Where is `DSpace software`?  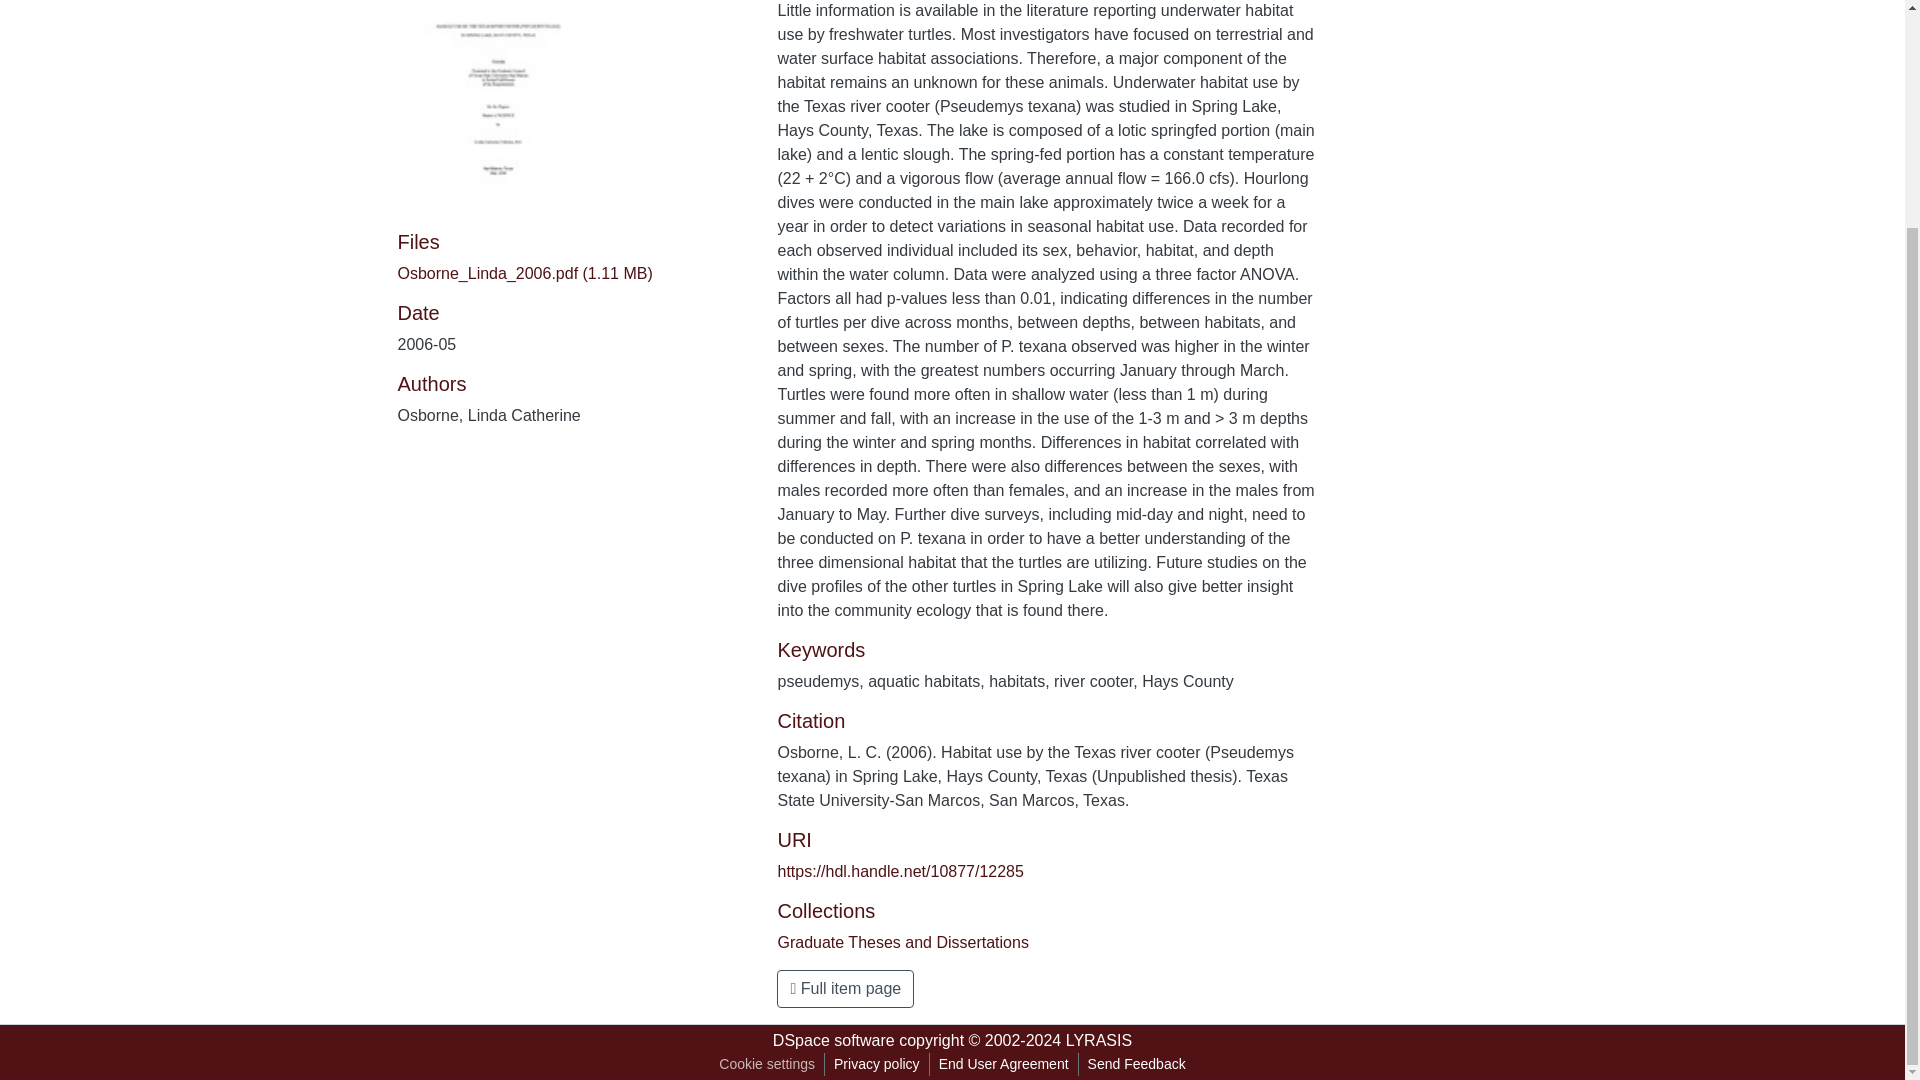
DSpace software is located at coordinates (834, 1040).